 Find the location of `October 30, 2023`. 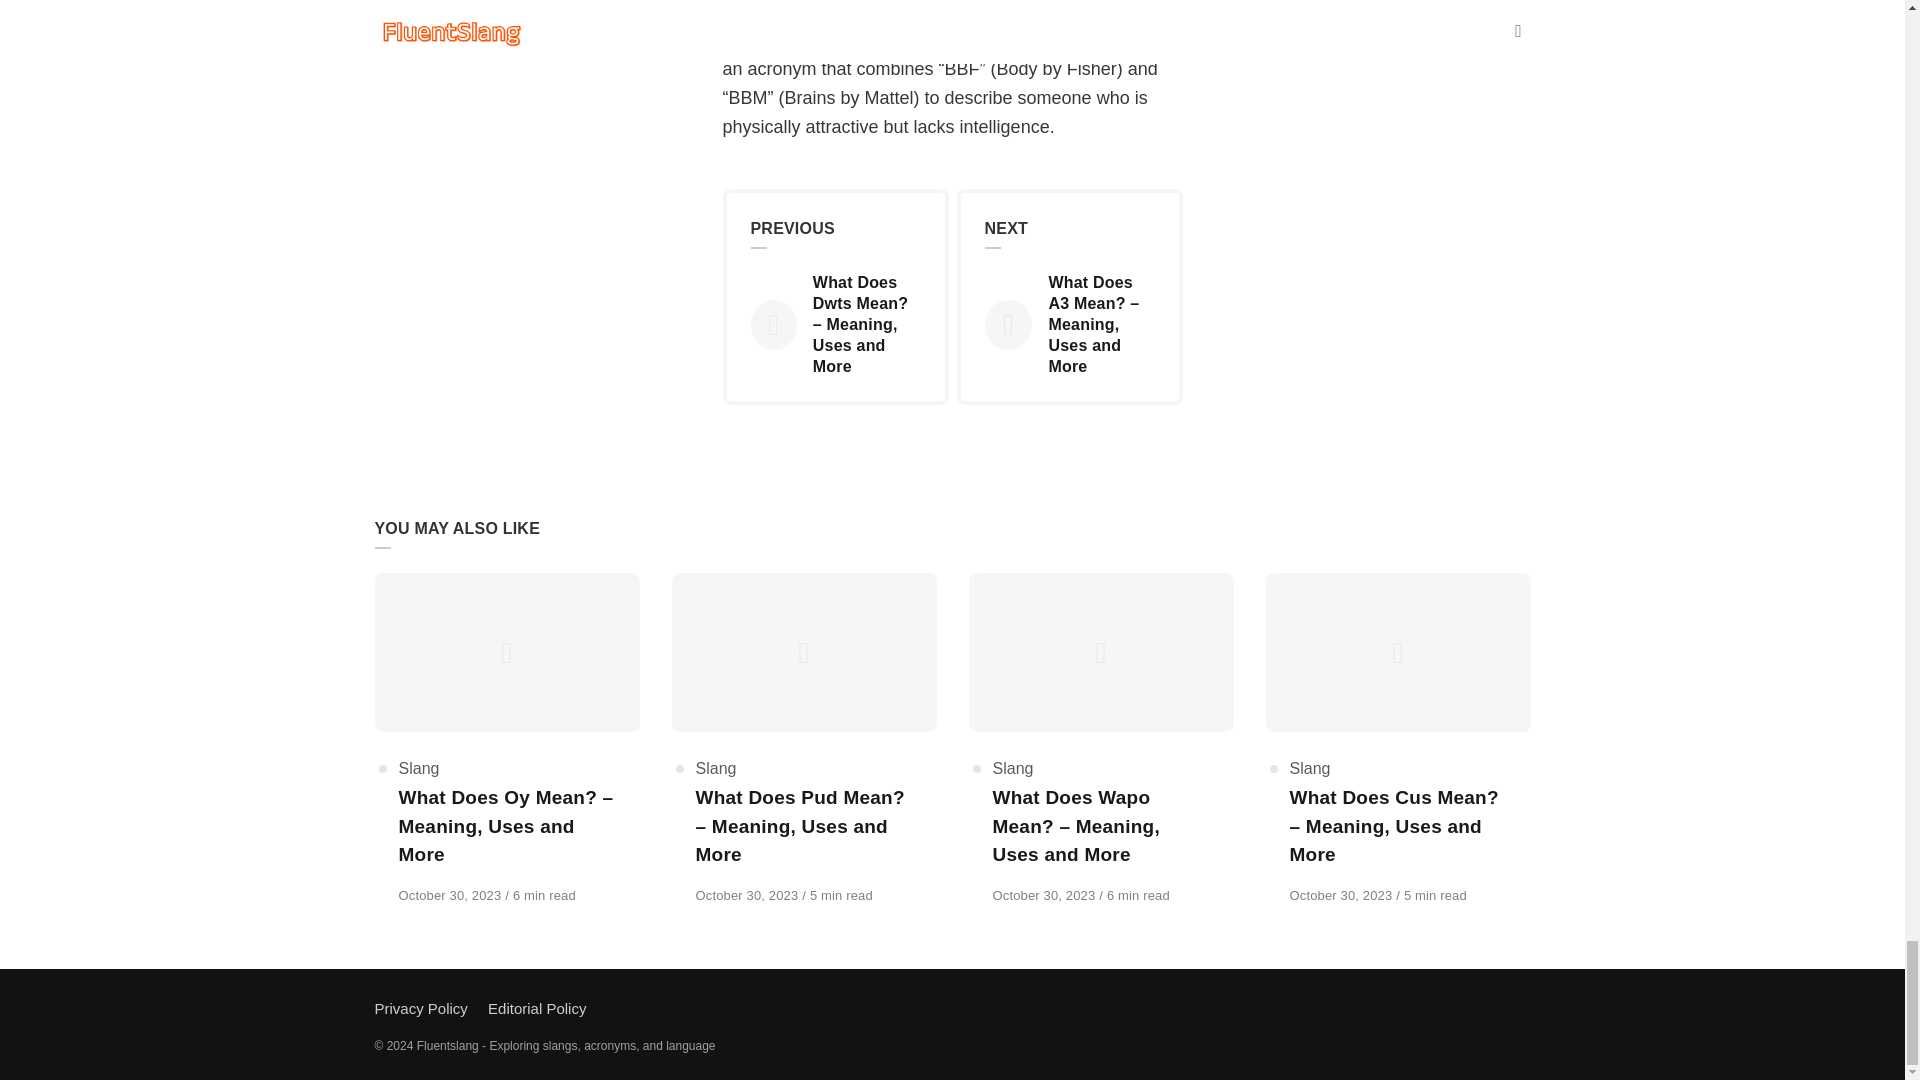

October 30, 2023 is located at coordinates (748, 894).